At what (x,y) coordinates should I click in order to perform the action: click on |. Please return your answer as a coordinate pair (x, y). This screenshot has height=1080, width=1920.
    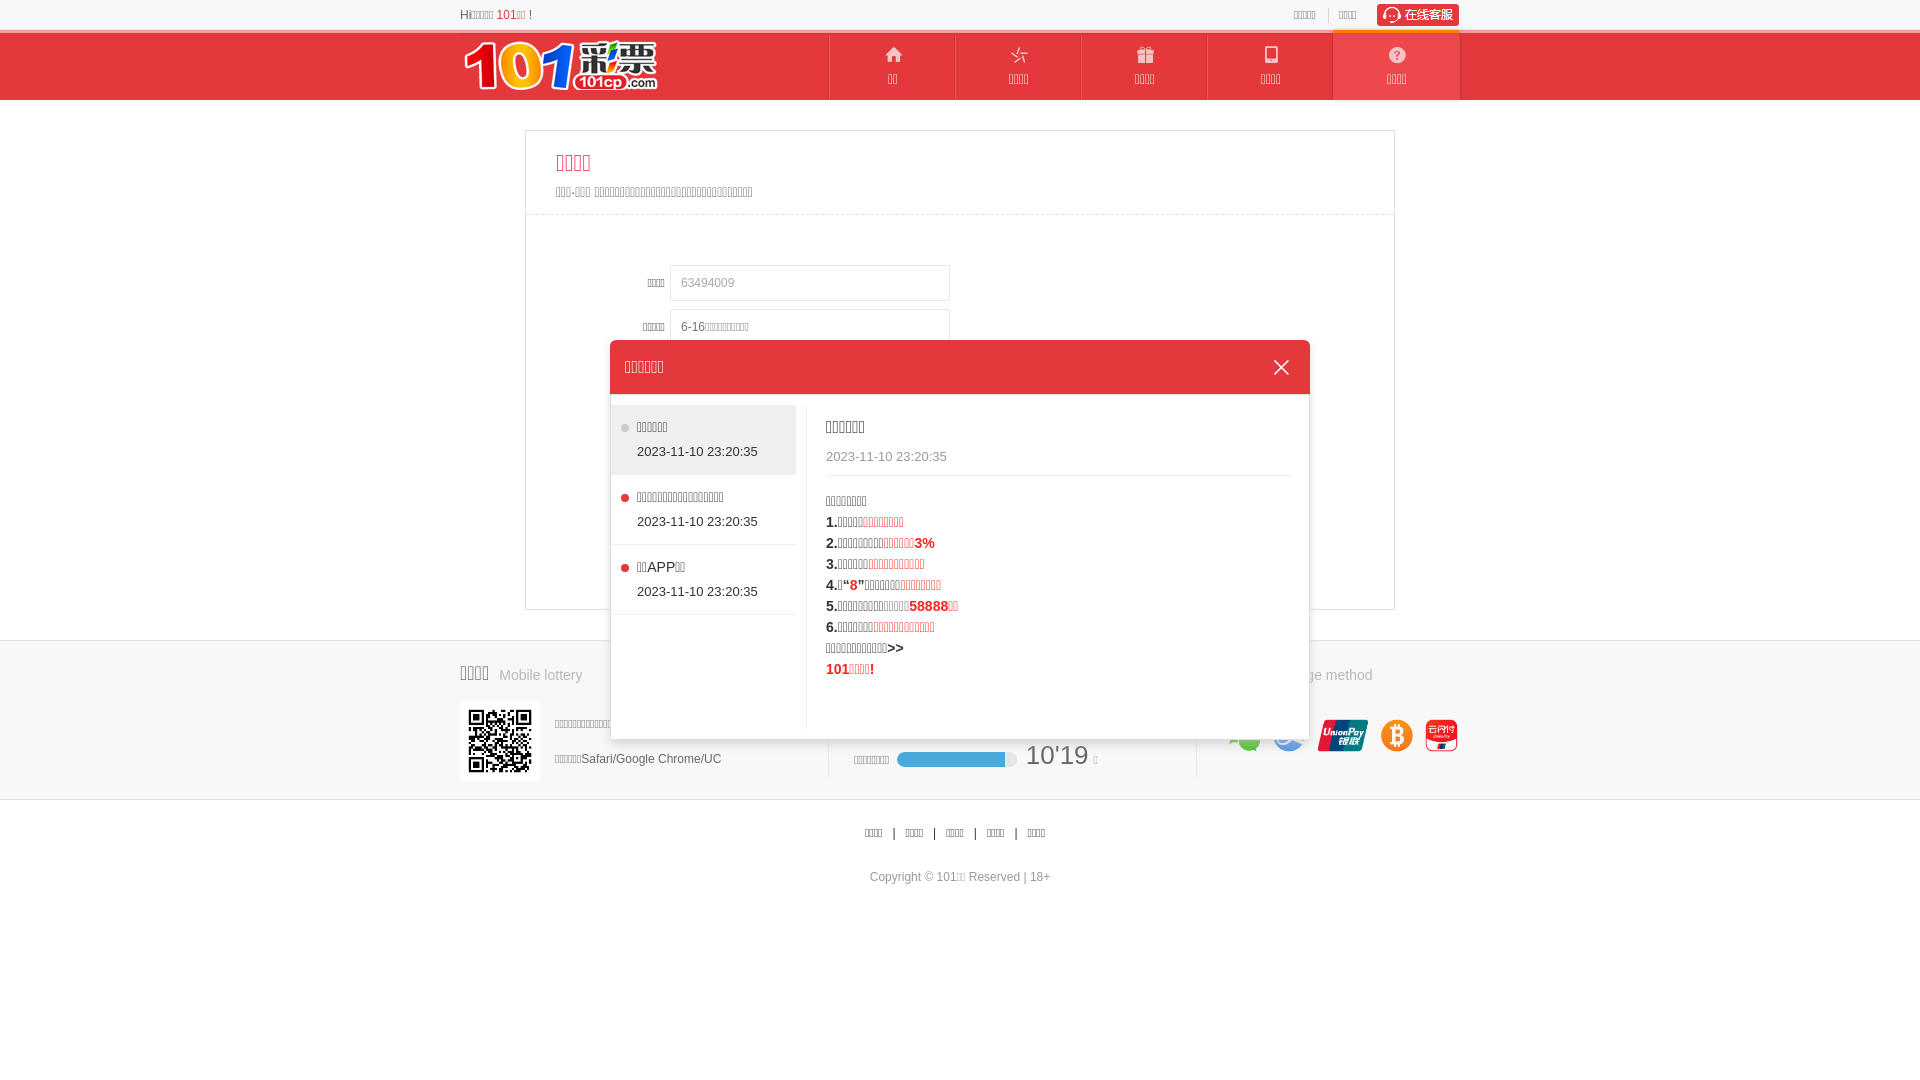
    Looking at the image, I should click on (1015, 834).